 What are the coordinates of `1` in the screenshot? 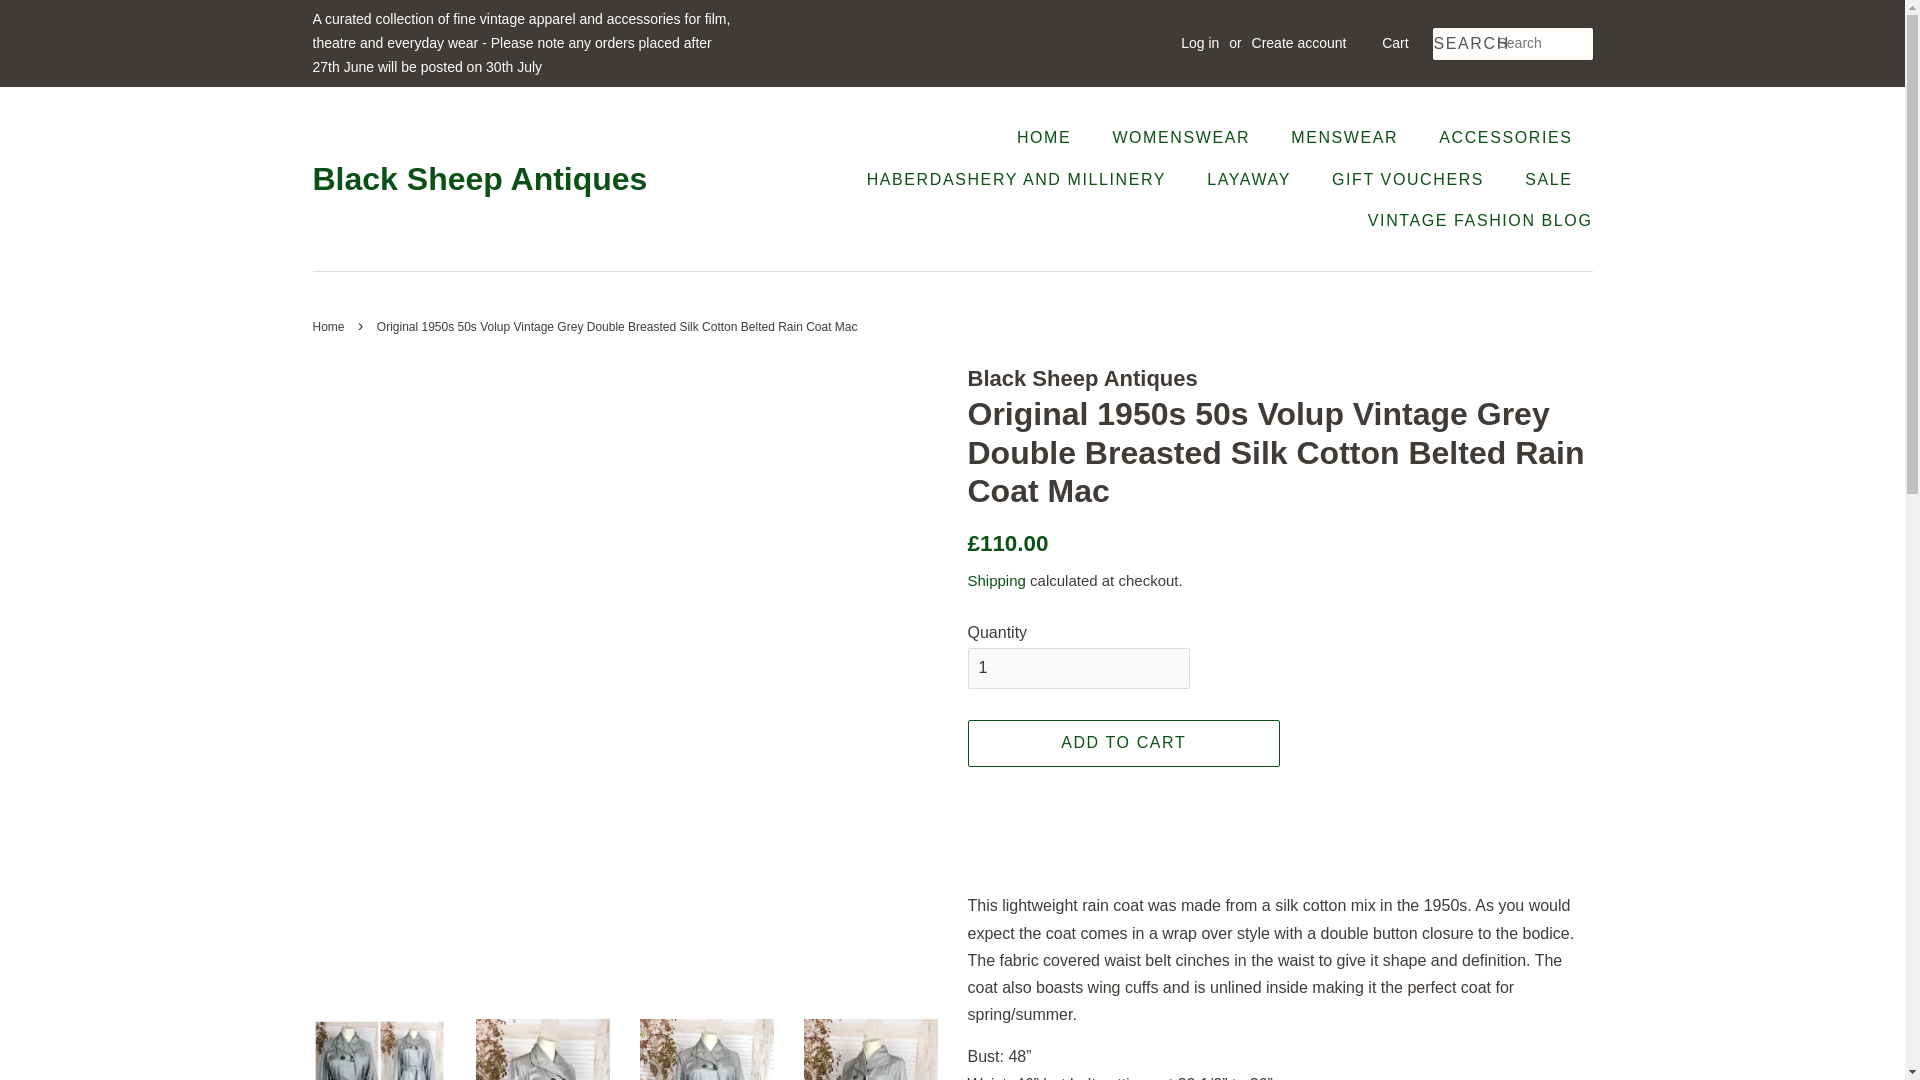 It's located at (1078, 668).